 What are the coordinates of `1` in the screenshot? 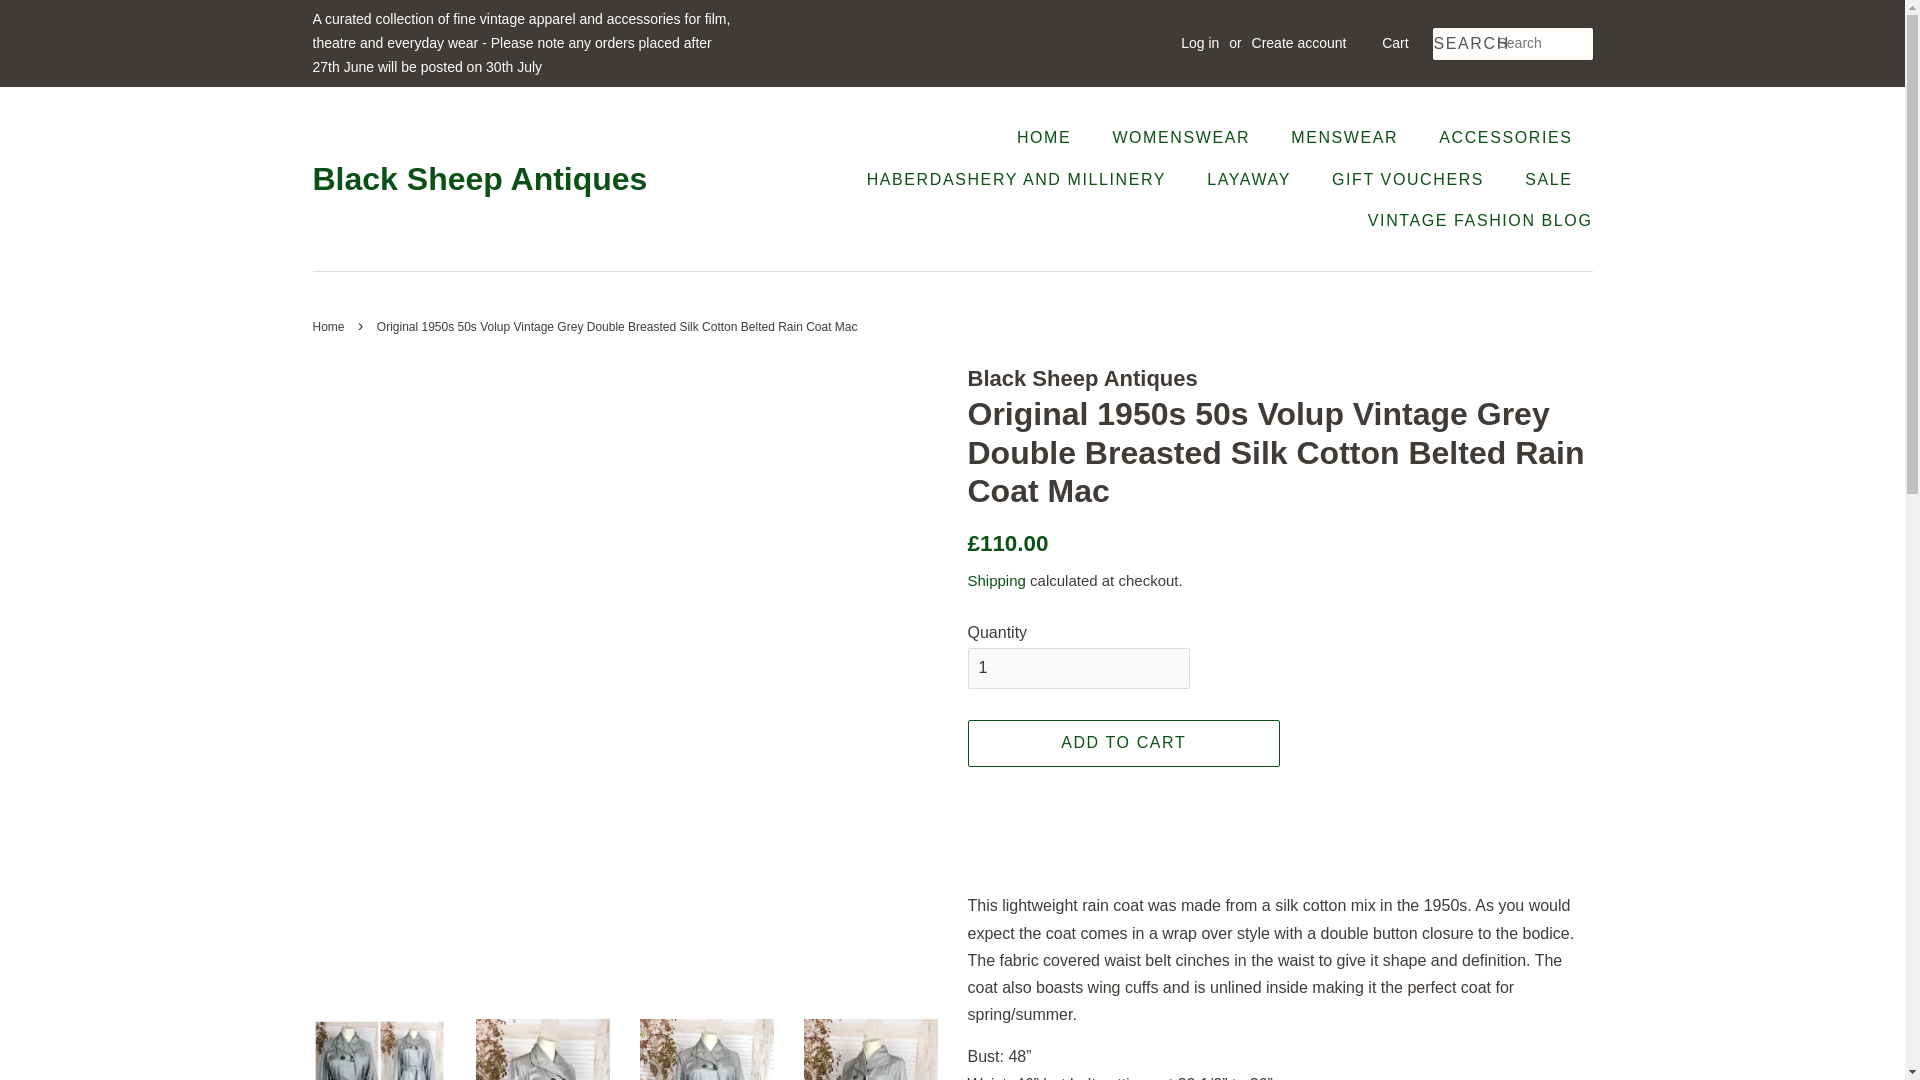 It's located at (1078, 668).